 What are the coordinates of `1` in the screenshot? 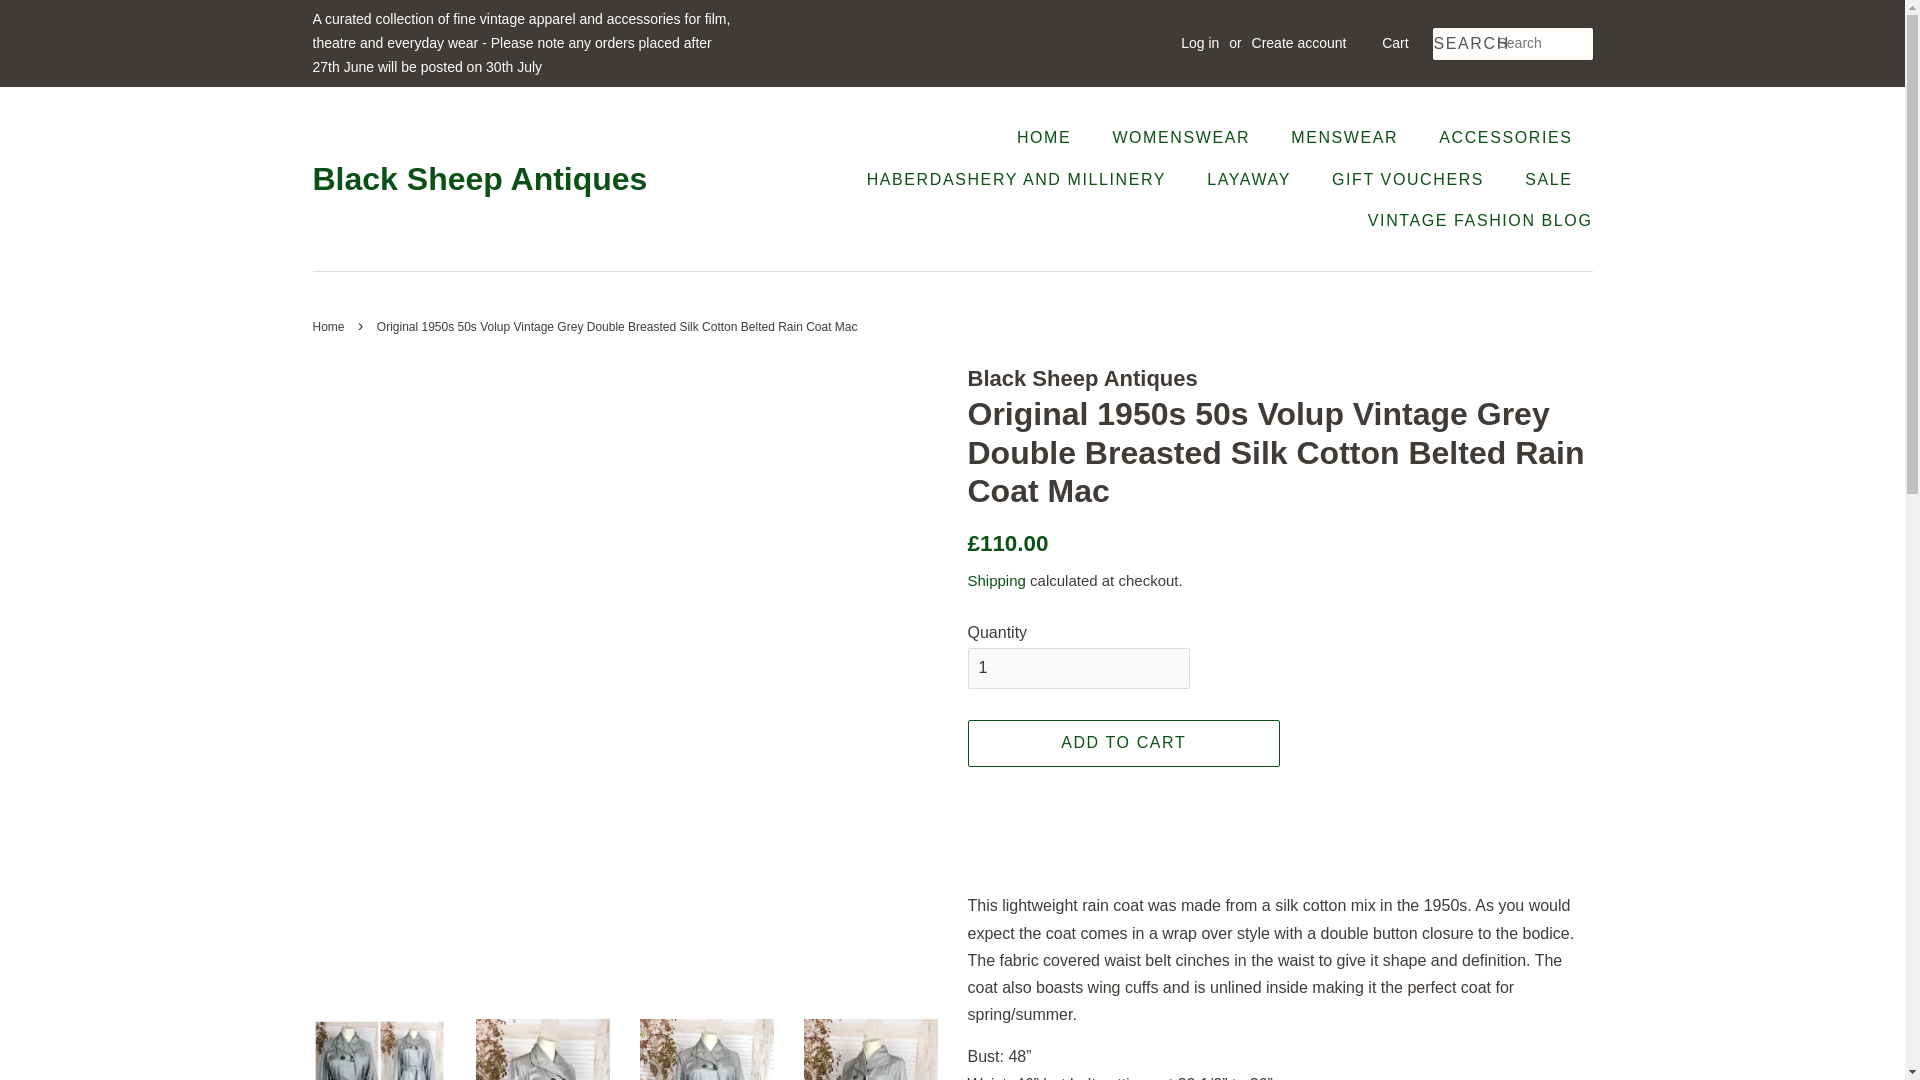 It's located at (1078, 668).